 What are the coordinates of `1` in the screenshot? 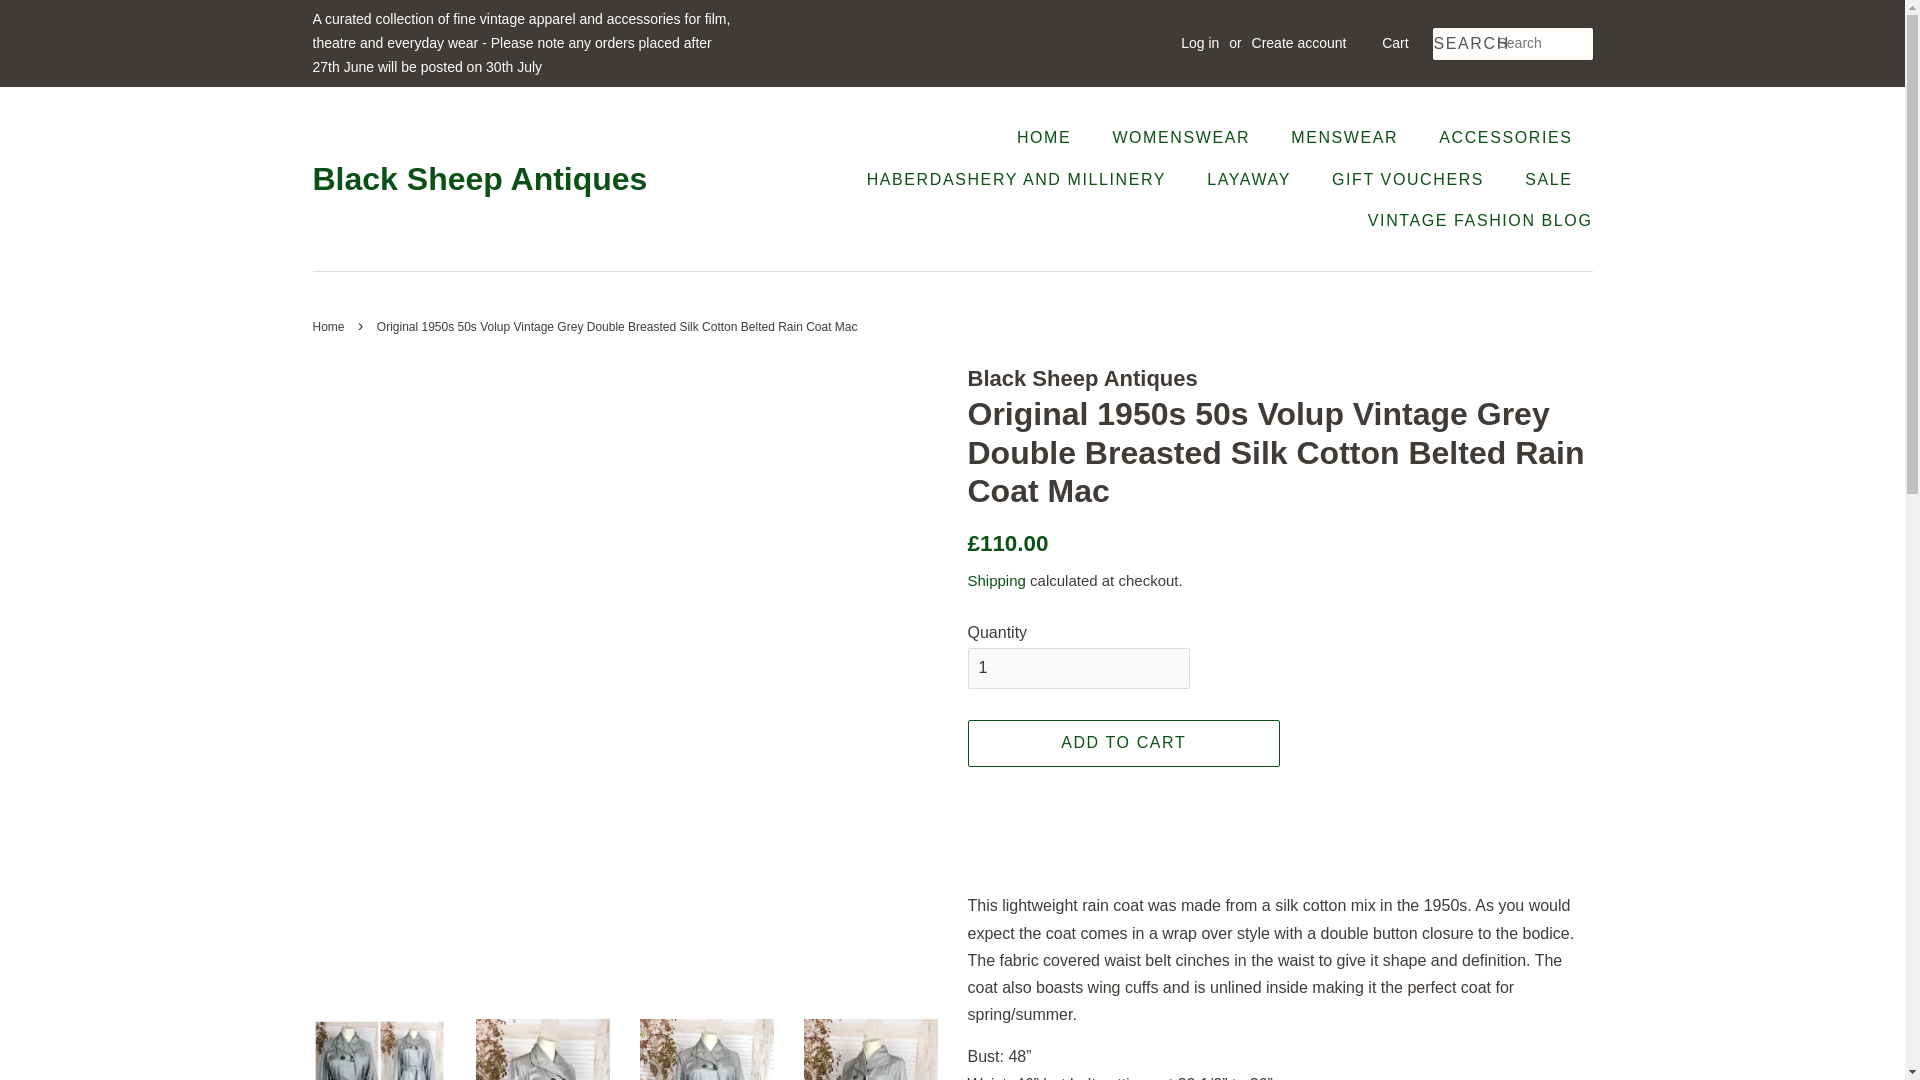 It's located at (1078, 668).